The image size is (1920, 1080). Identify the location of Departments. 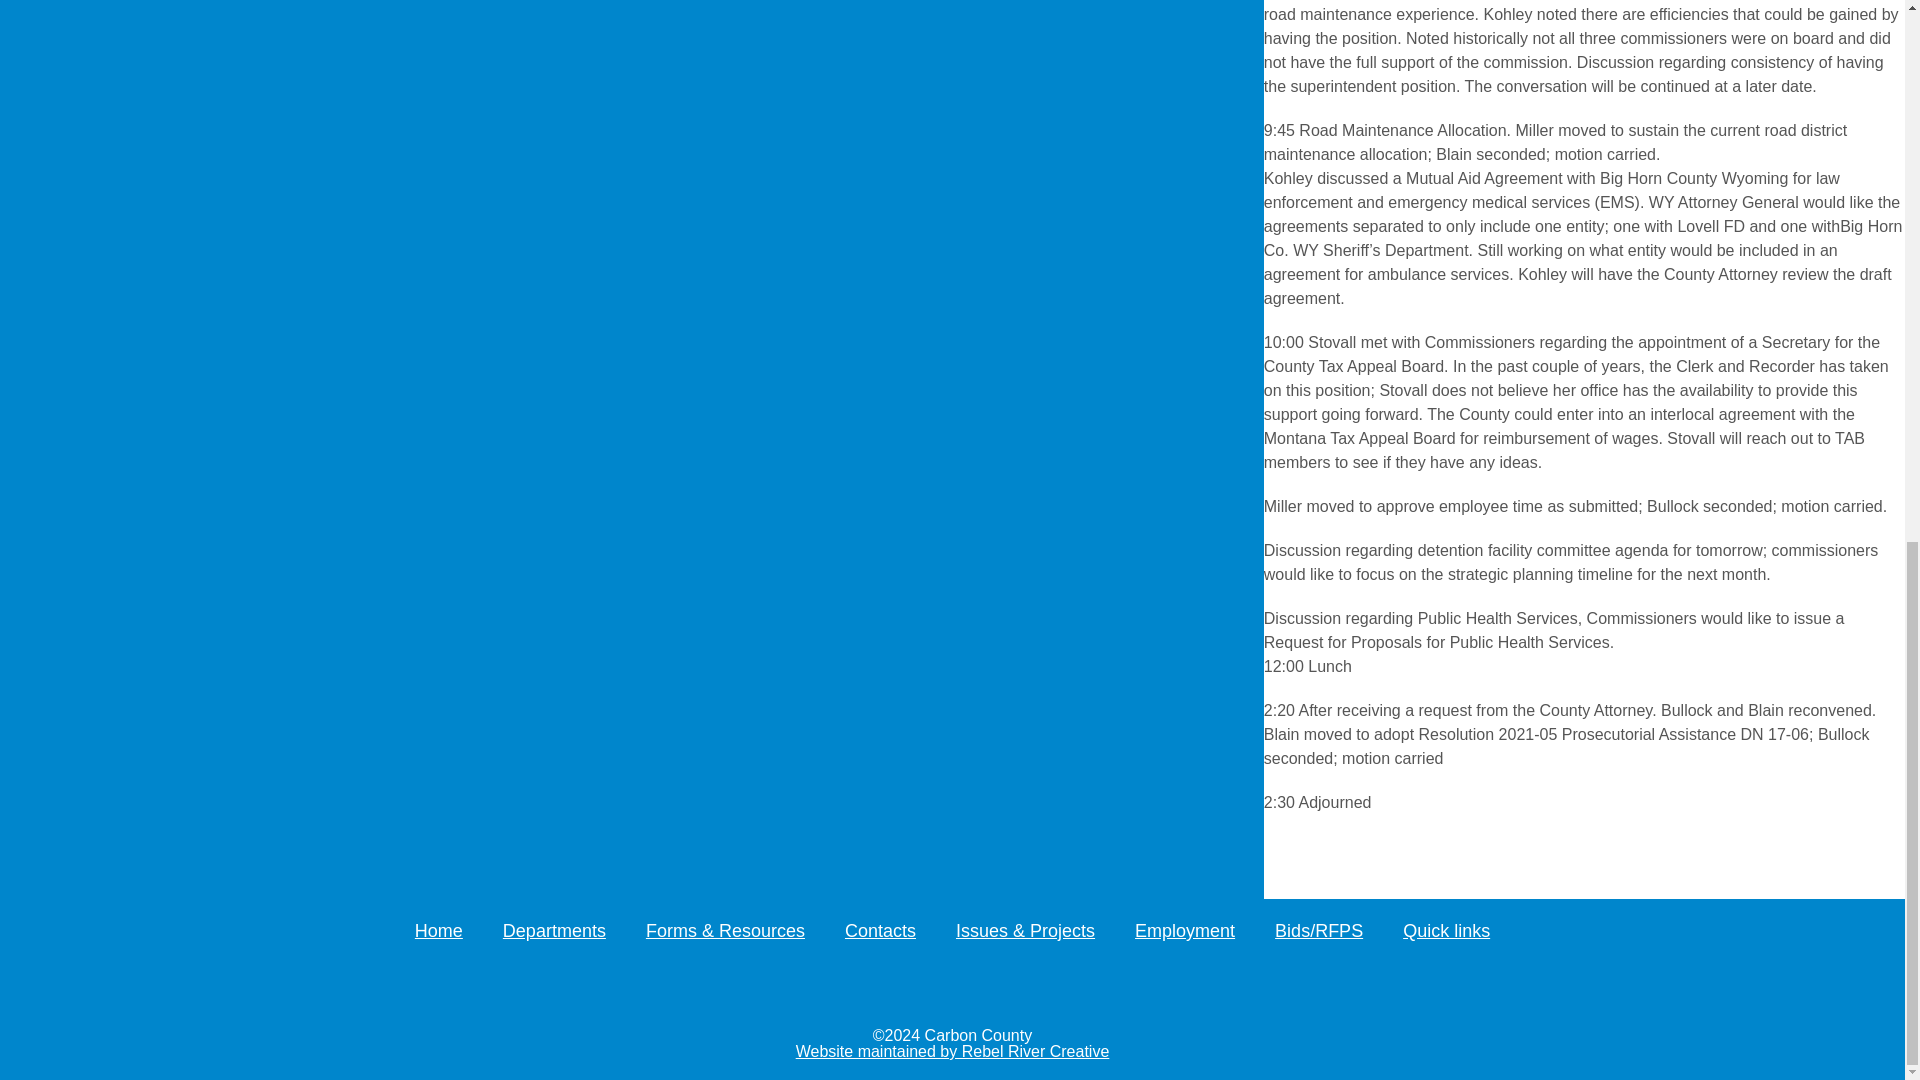
(554, 930).